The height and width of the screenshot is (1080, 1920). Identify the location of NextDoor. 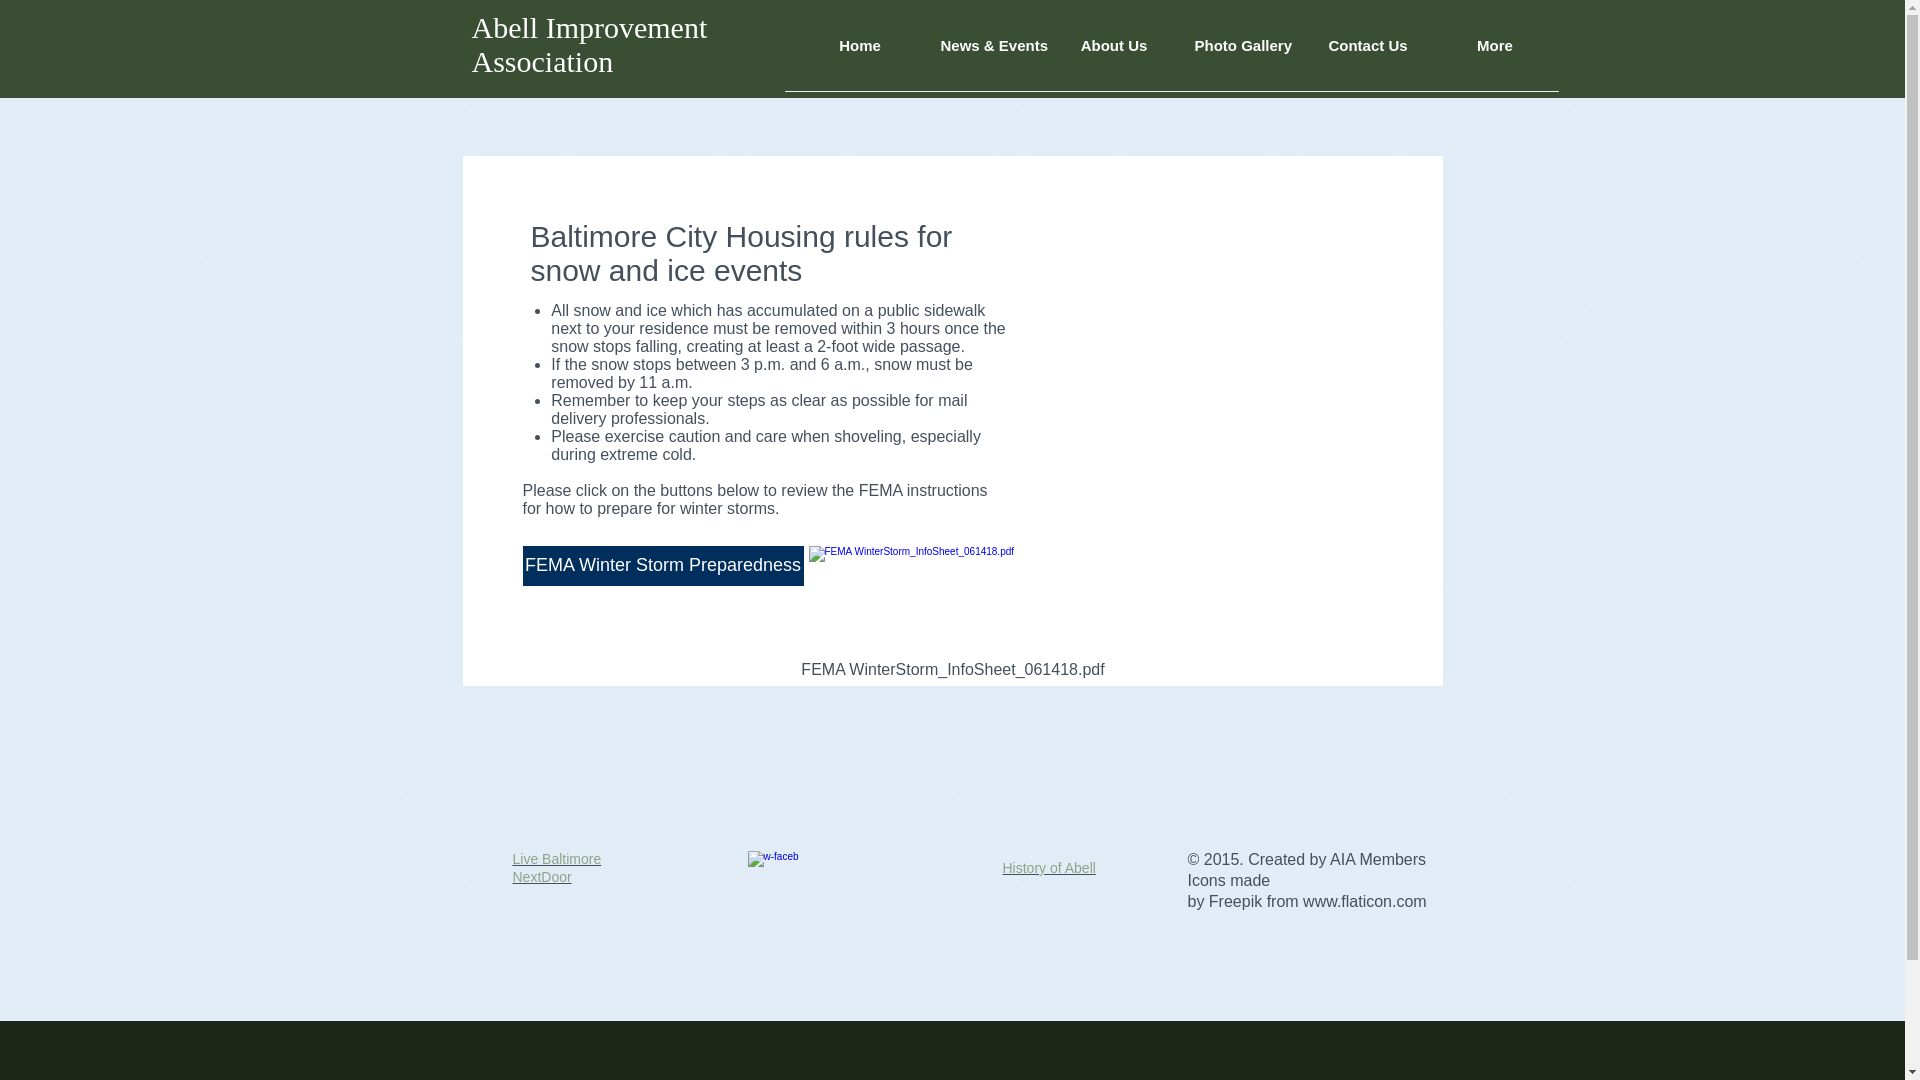
(541, 876).